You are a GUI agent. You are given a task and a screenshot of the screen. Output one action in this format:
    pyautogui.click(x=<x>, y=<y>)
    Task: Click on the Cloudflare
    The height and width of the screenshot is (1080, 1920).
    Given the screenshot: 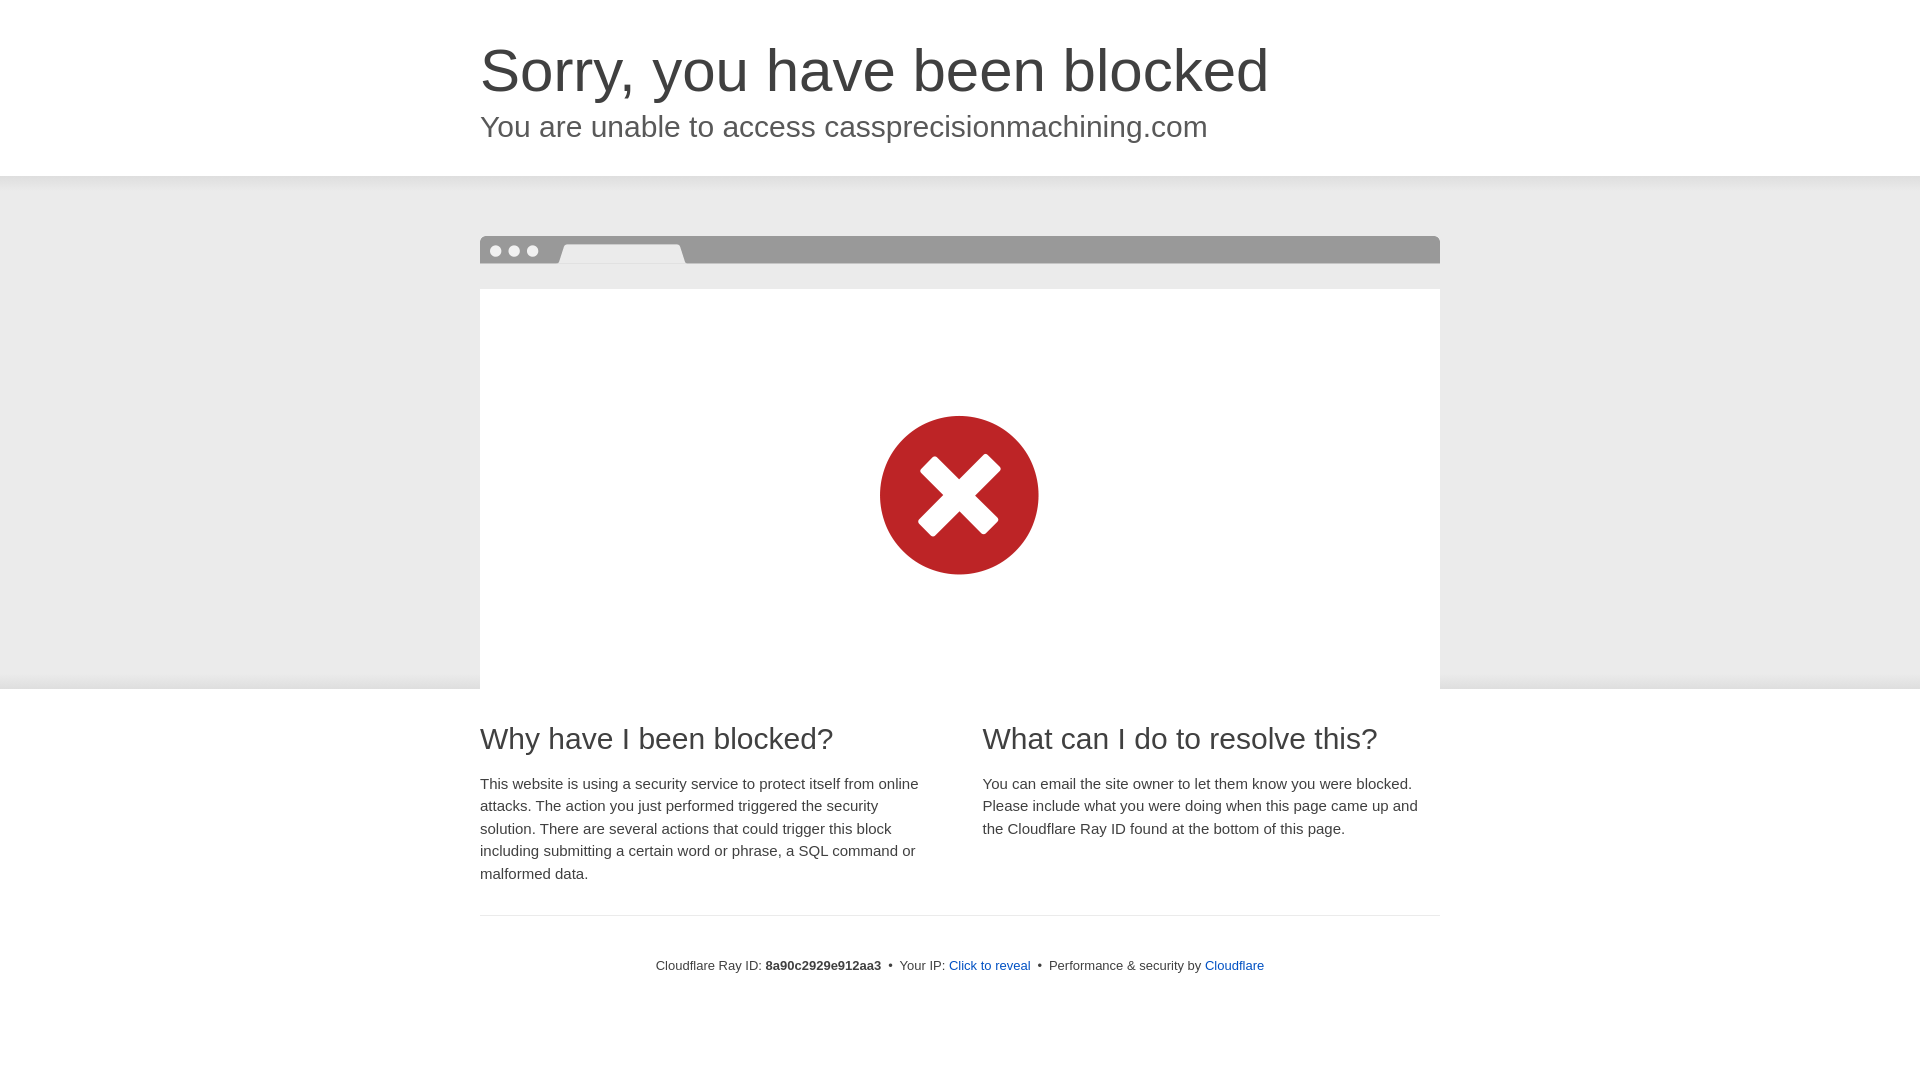 What is the action you would take?
    pyautogui.click(x=1234, y=965)
    